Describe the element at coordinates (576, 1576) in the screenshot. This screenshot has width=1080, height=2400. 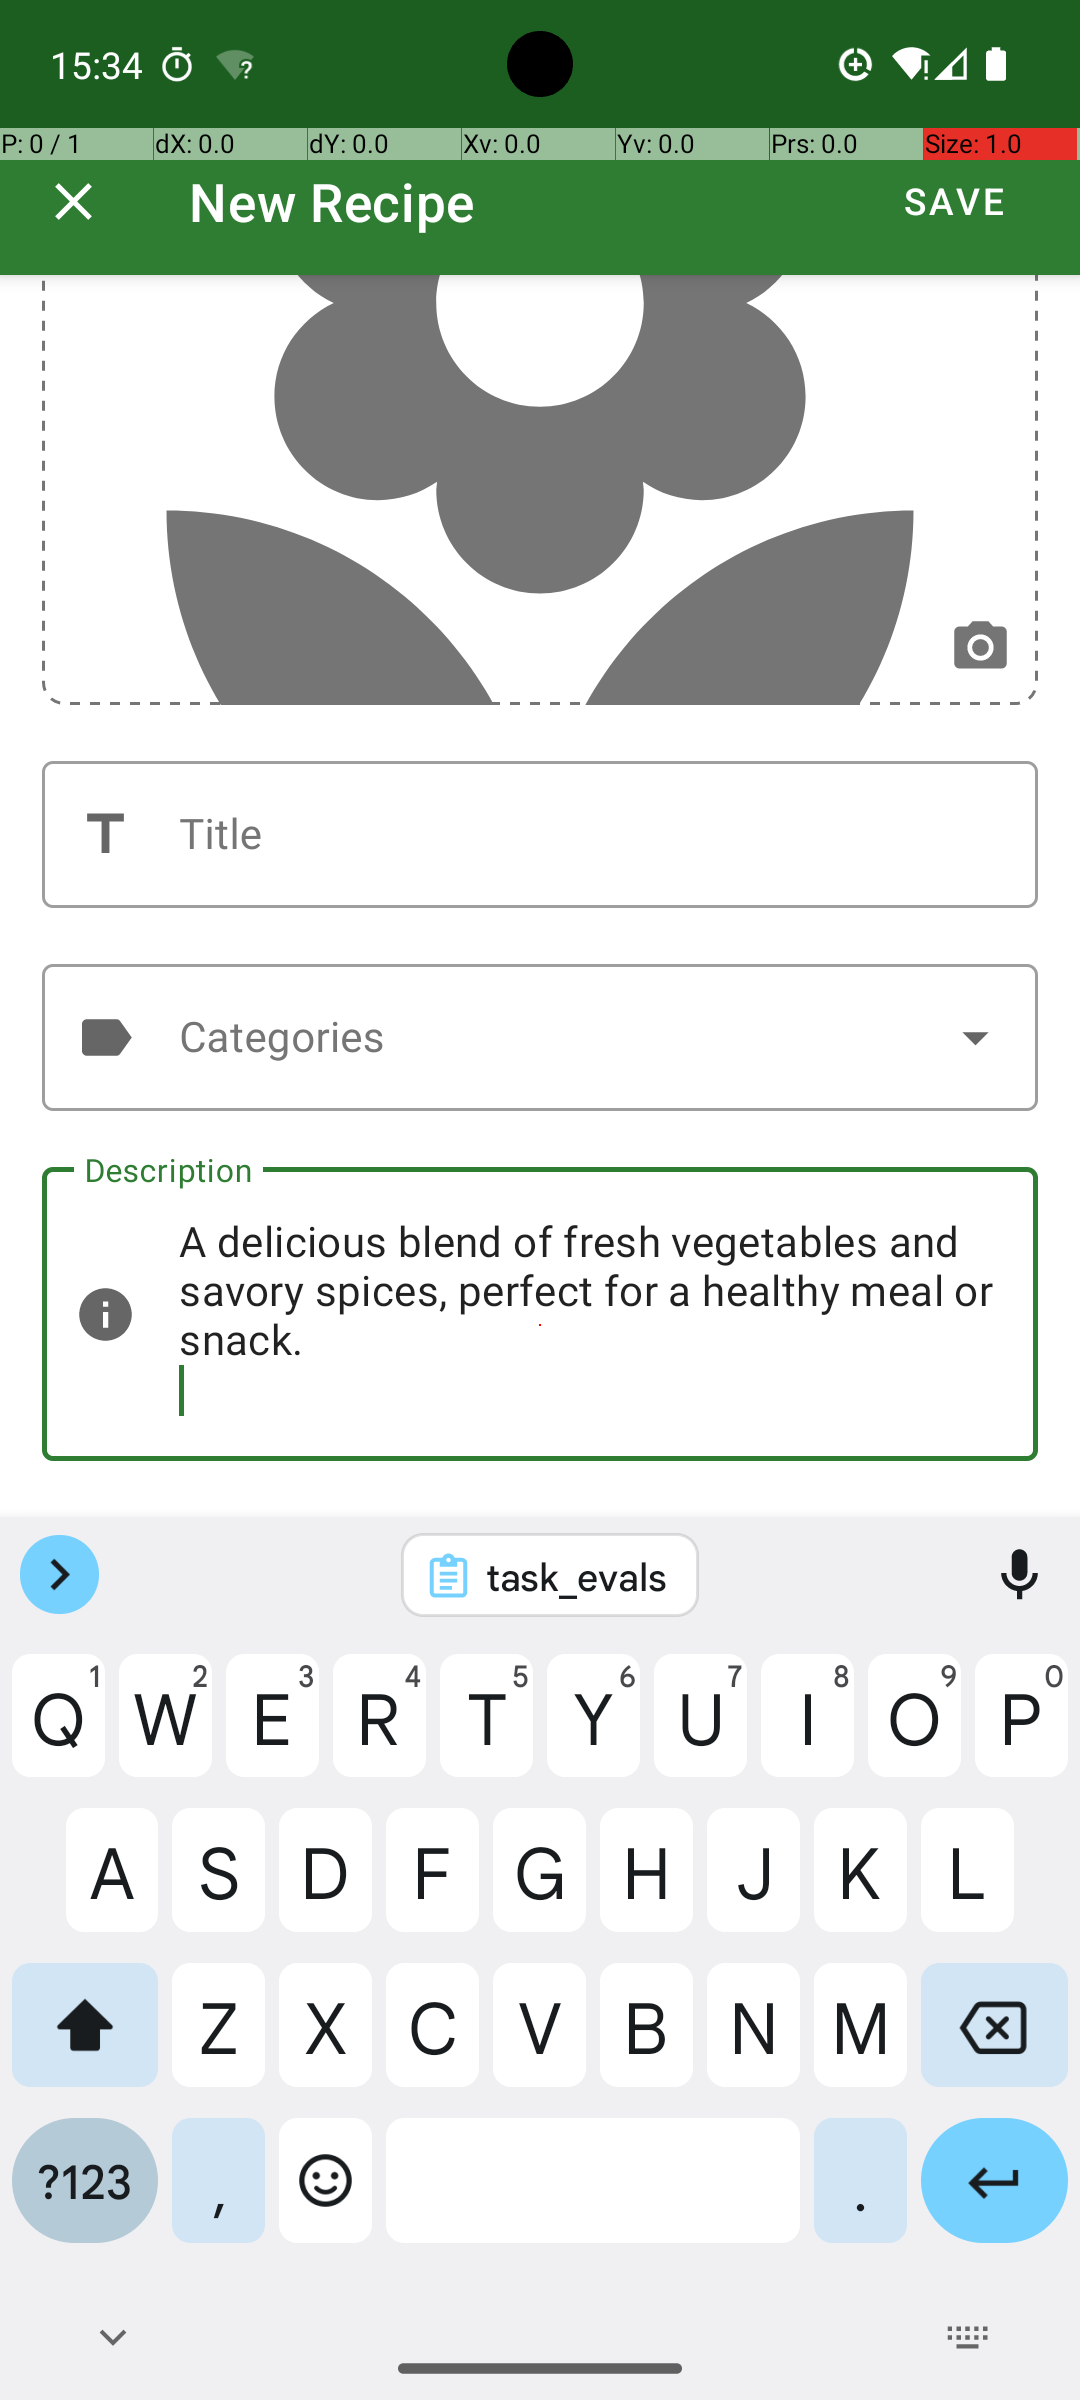
I see `task_evals` at that location.